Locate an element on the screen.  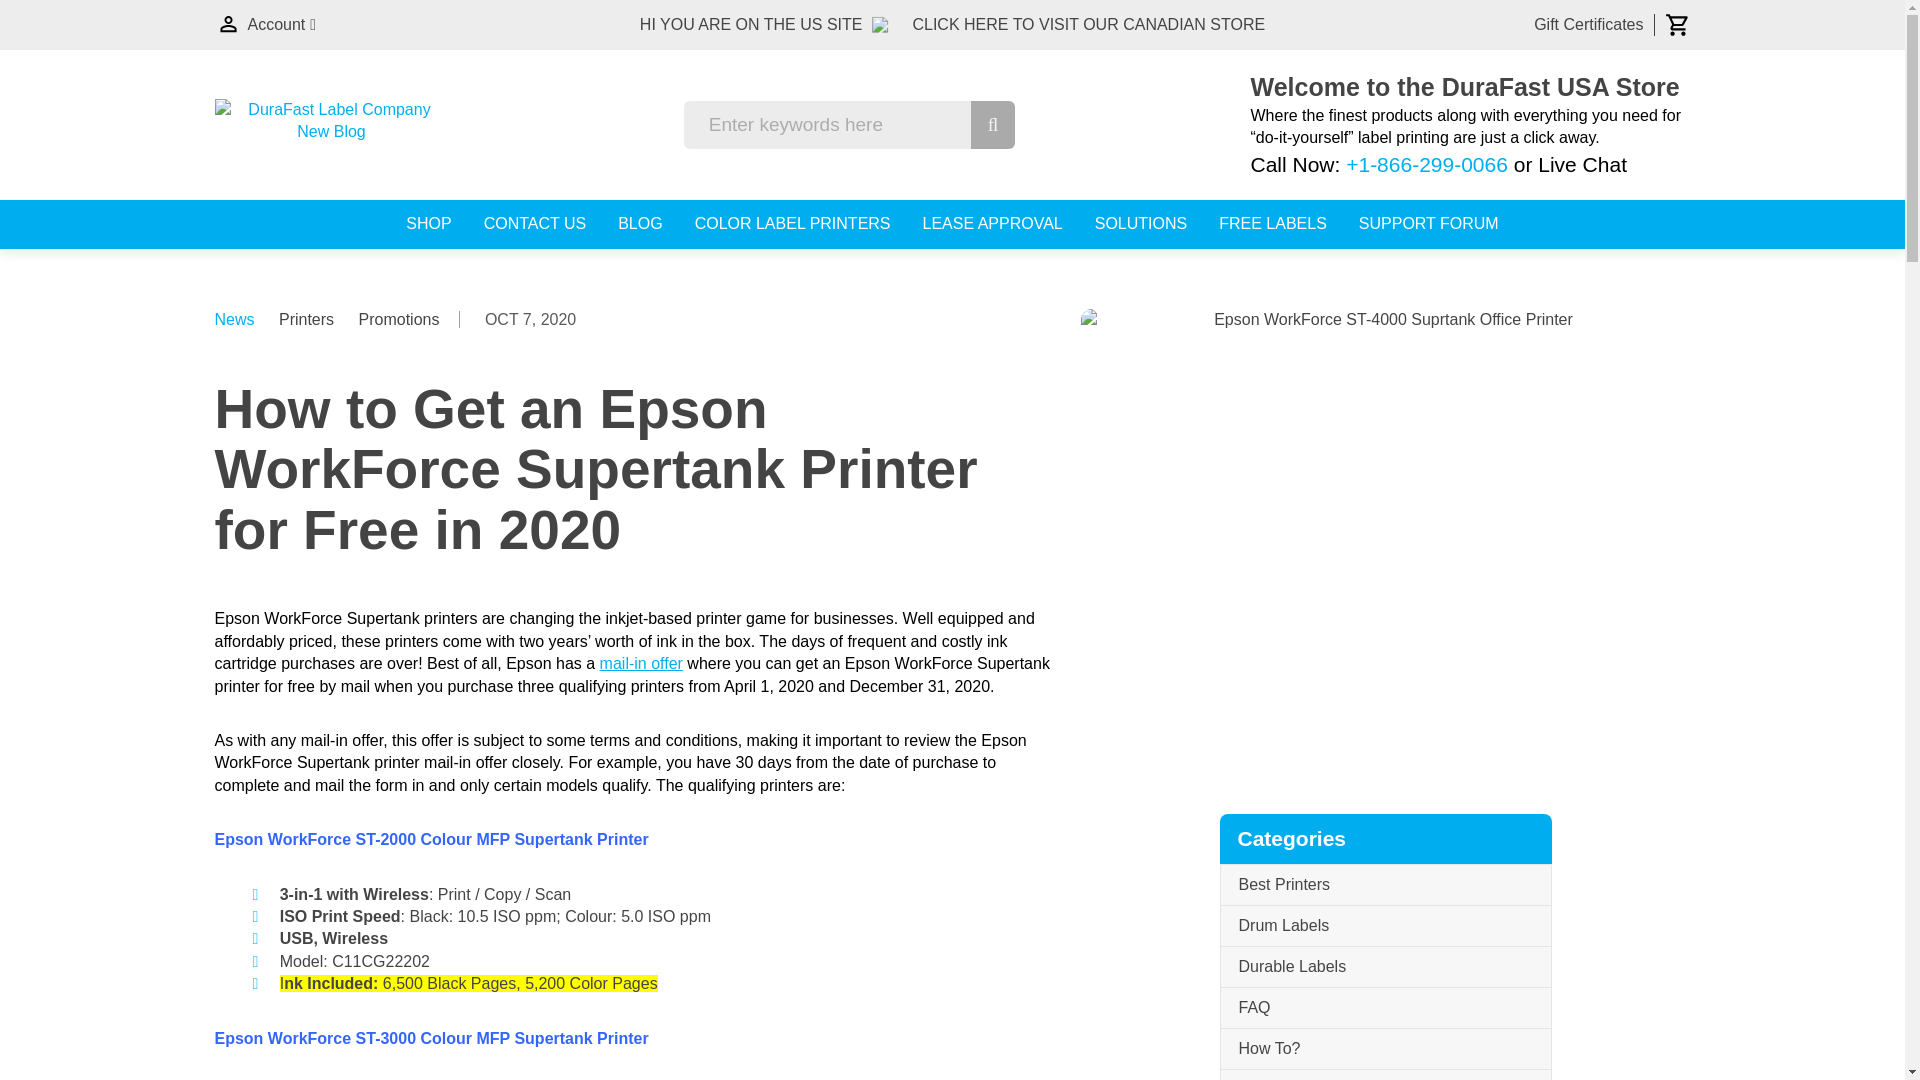
SOLUTIONS is located at coordinates (1140, 224).